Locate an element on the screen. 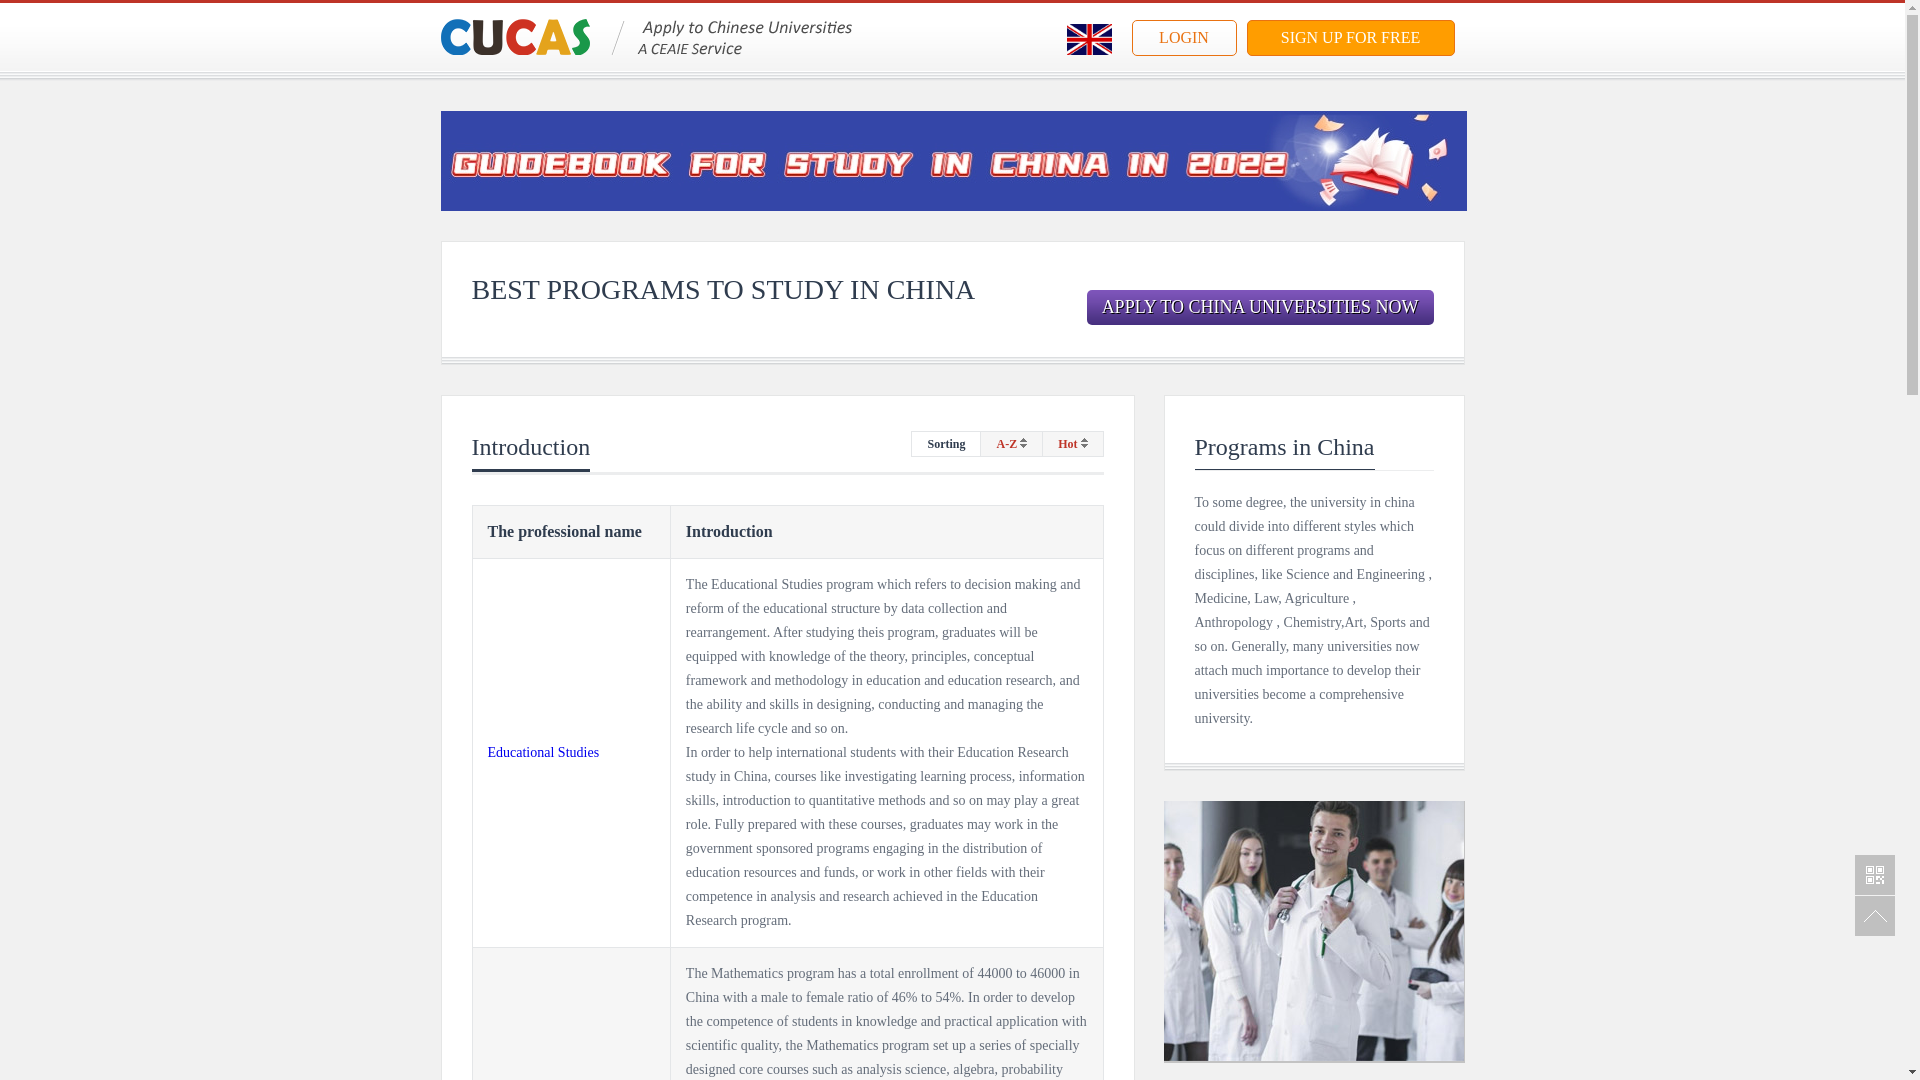 The width and height of the screenshot is (1920, 1080). SIGN UP FOR FREE is located at coordinates (1350, 38).